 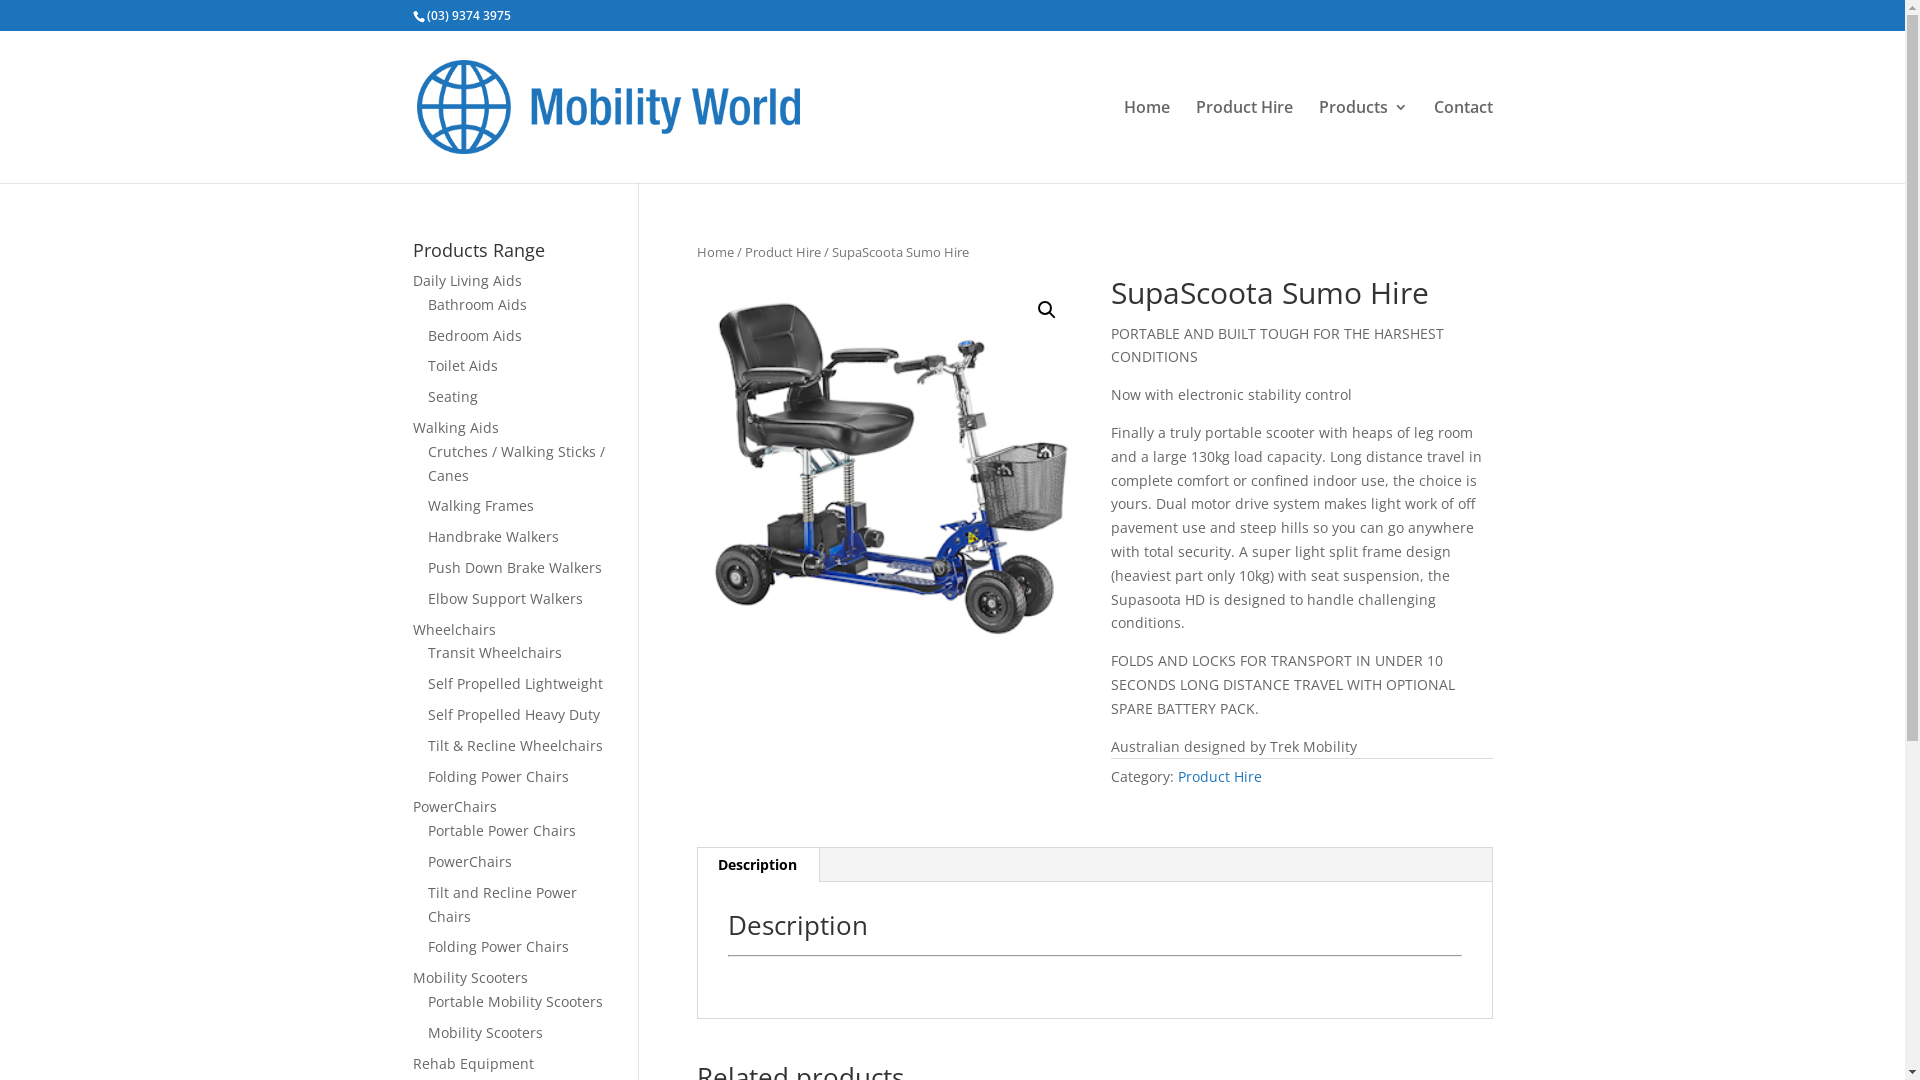 What do you see at coordinates (498, 776) in the screenshot?
I see `Folding Power Chairs` at bounding box center [498, 776].